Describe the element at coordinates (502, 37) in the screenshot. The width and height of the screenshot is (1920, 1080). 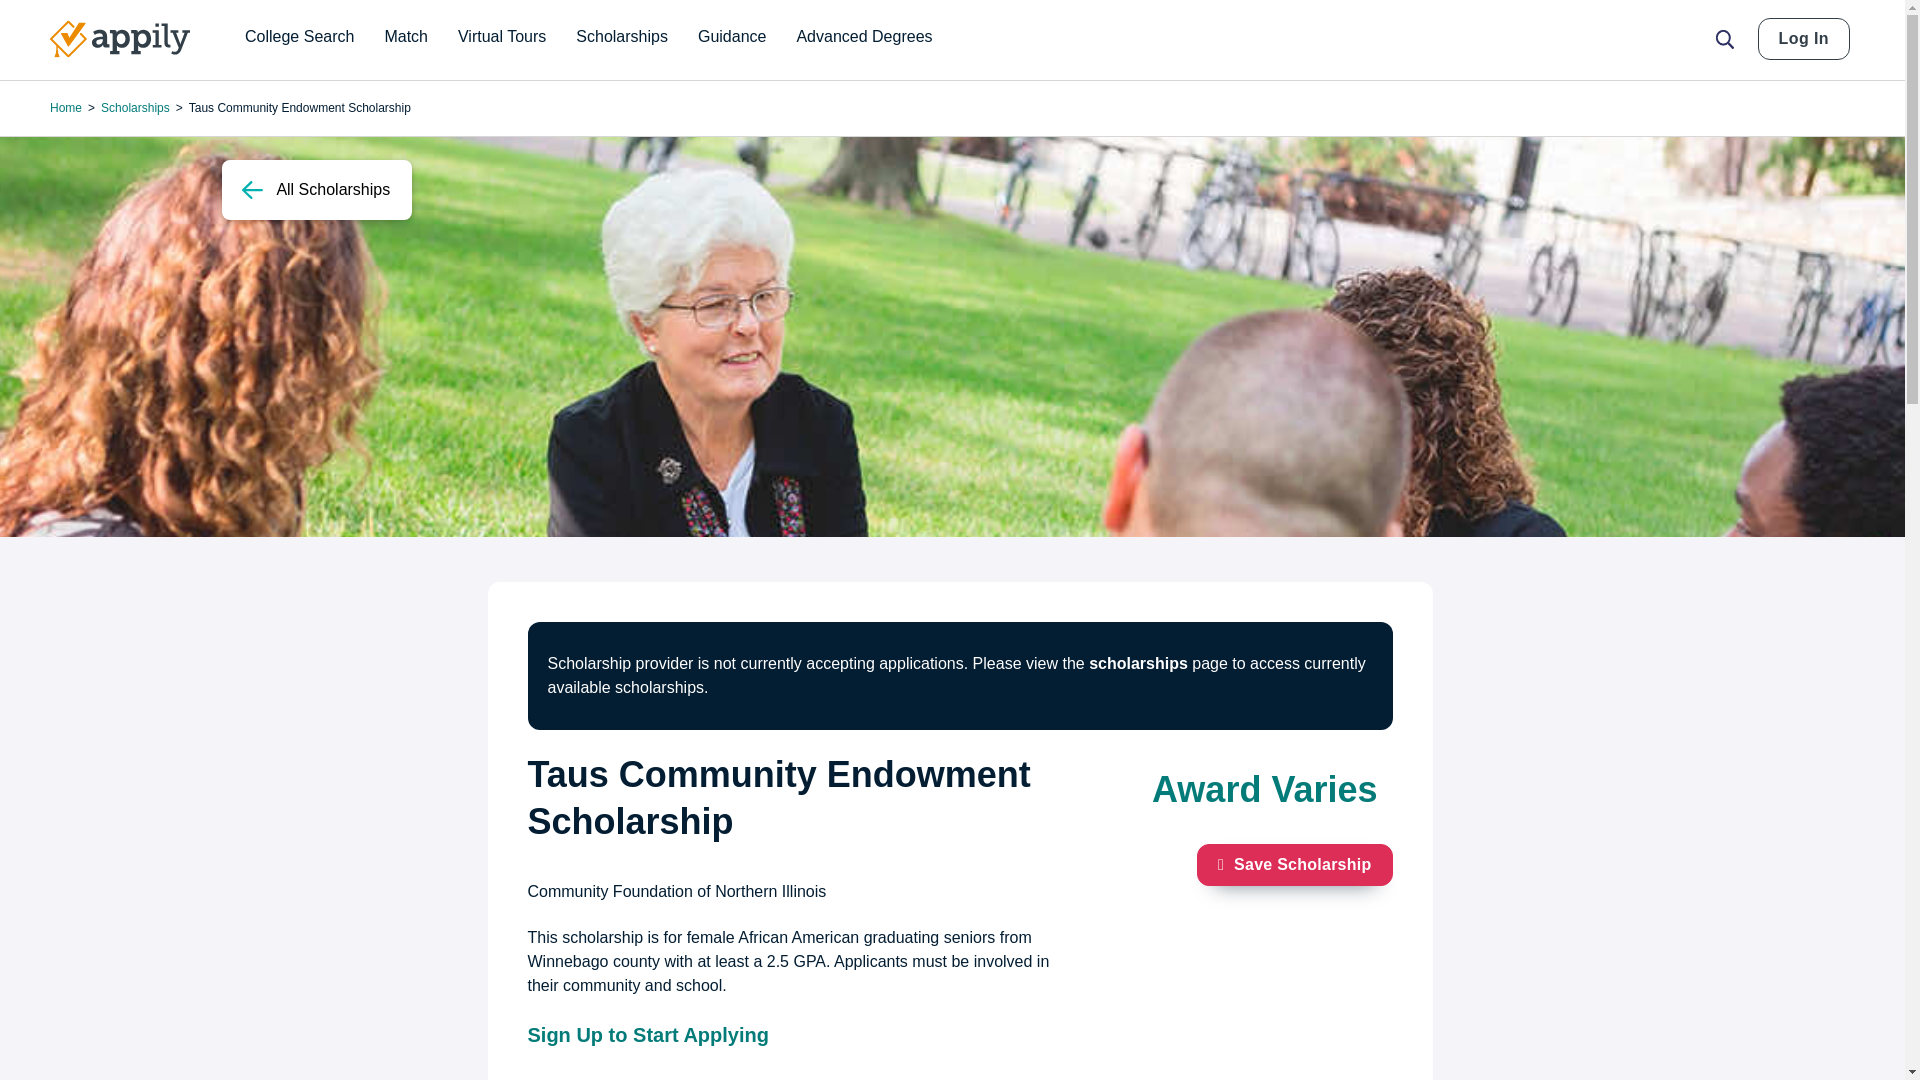
I see `Virtual Tours` at that location.